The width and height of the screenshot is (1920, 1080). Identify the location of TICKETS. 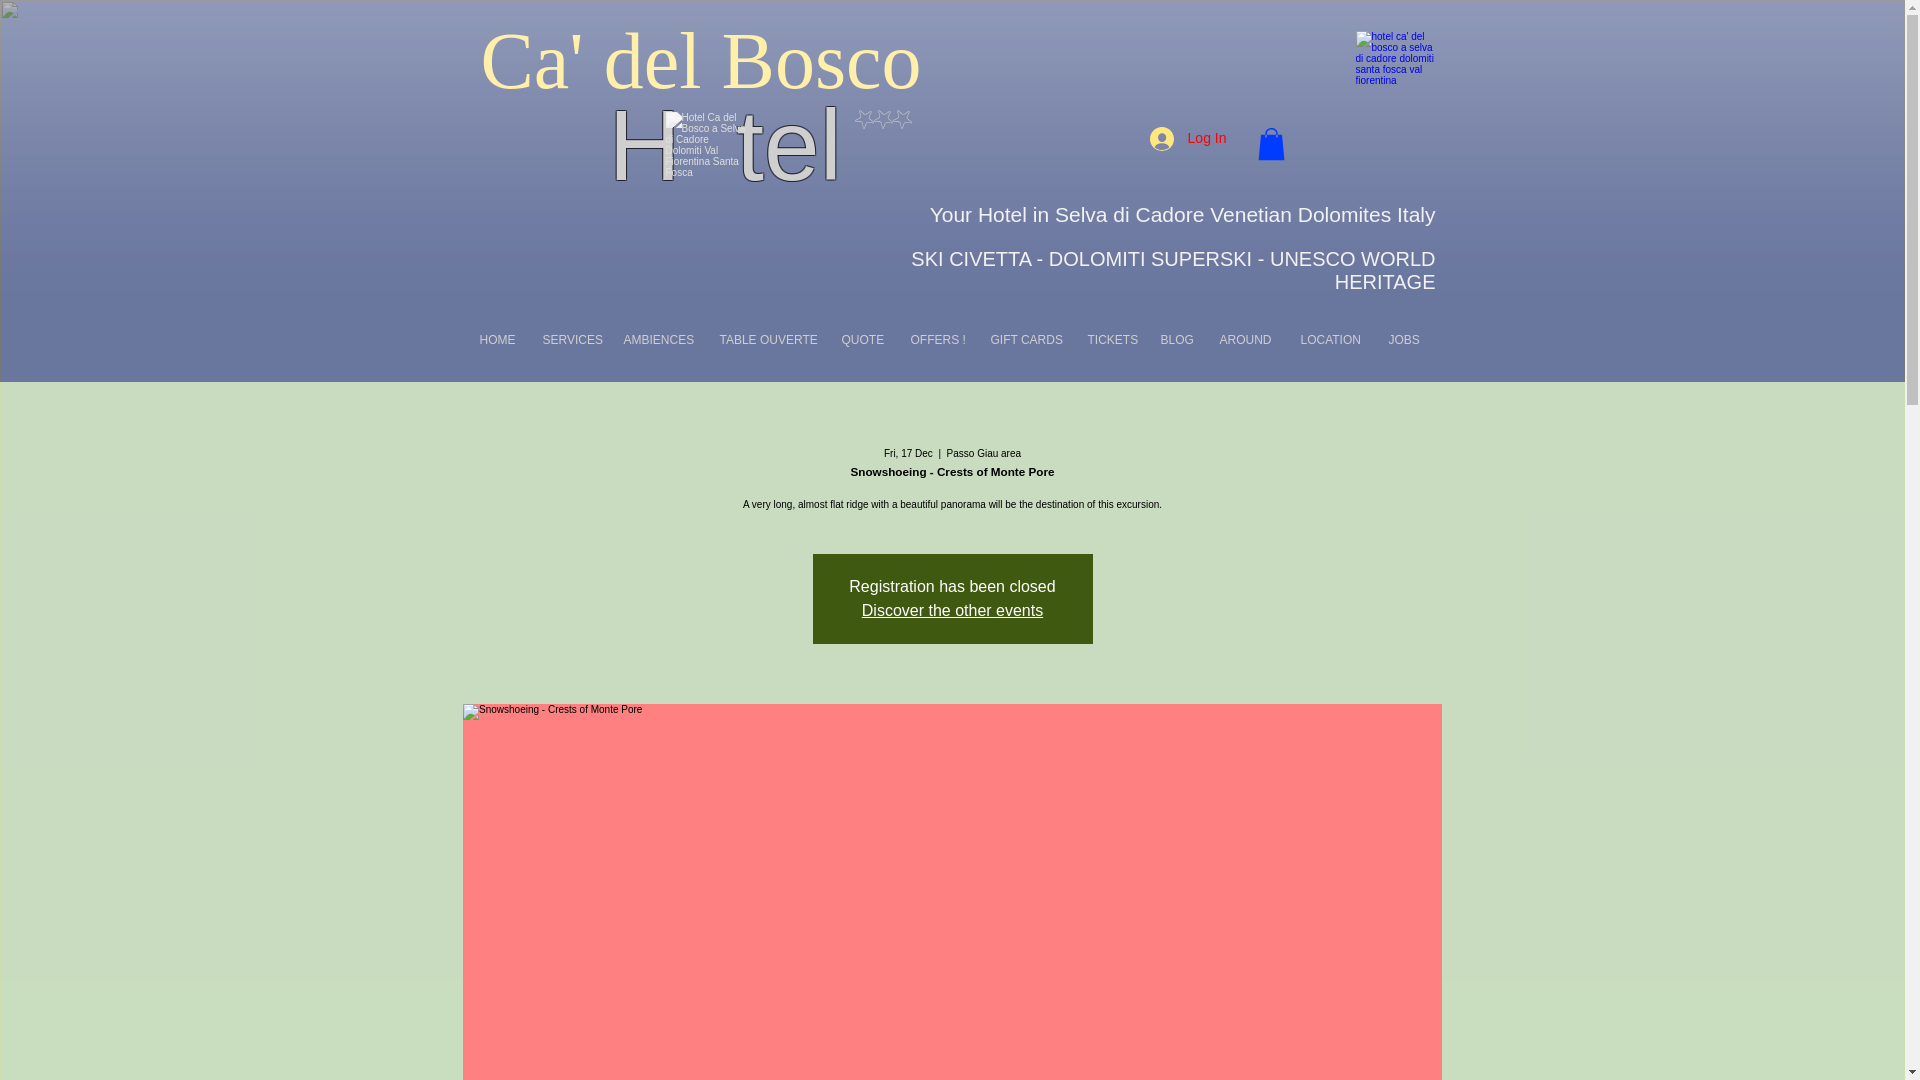
(1114, 340).